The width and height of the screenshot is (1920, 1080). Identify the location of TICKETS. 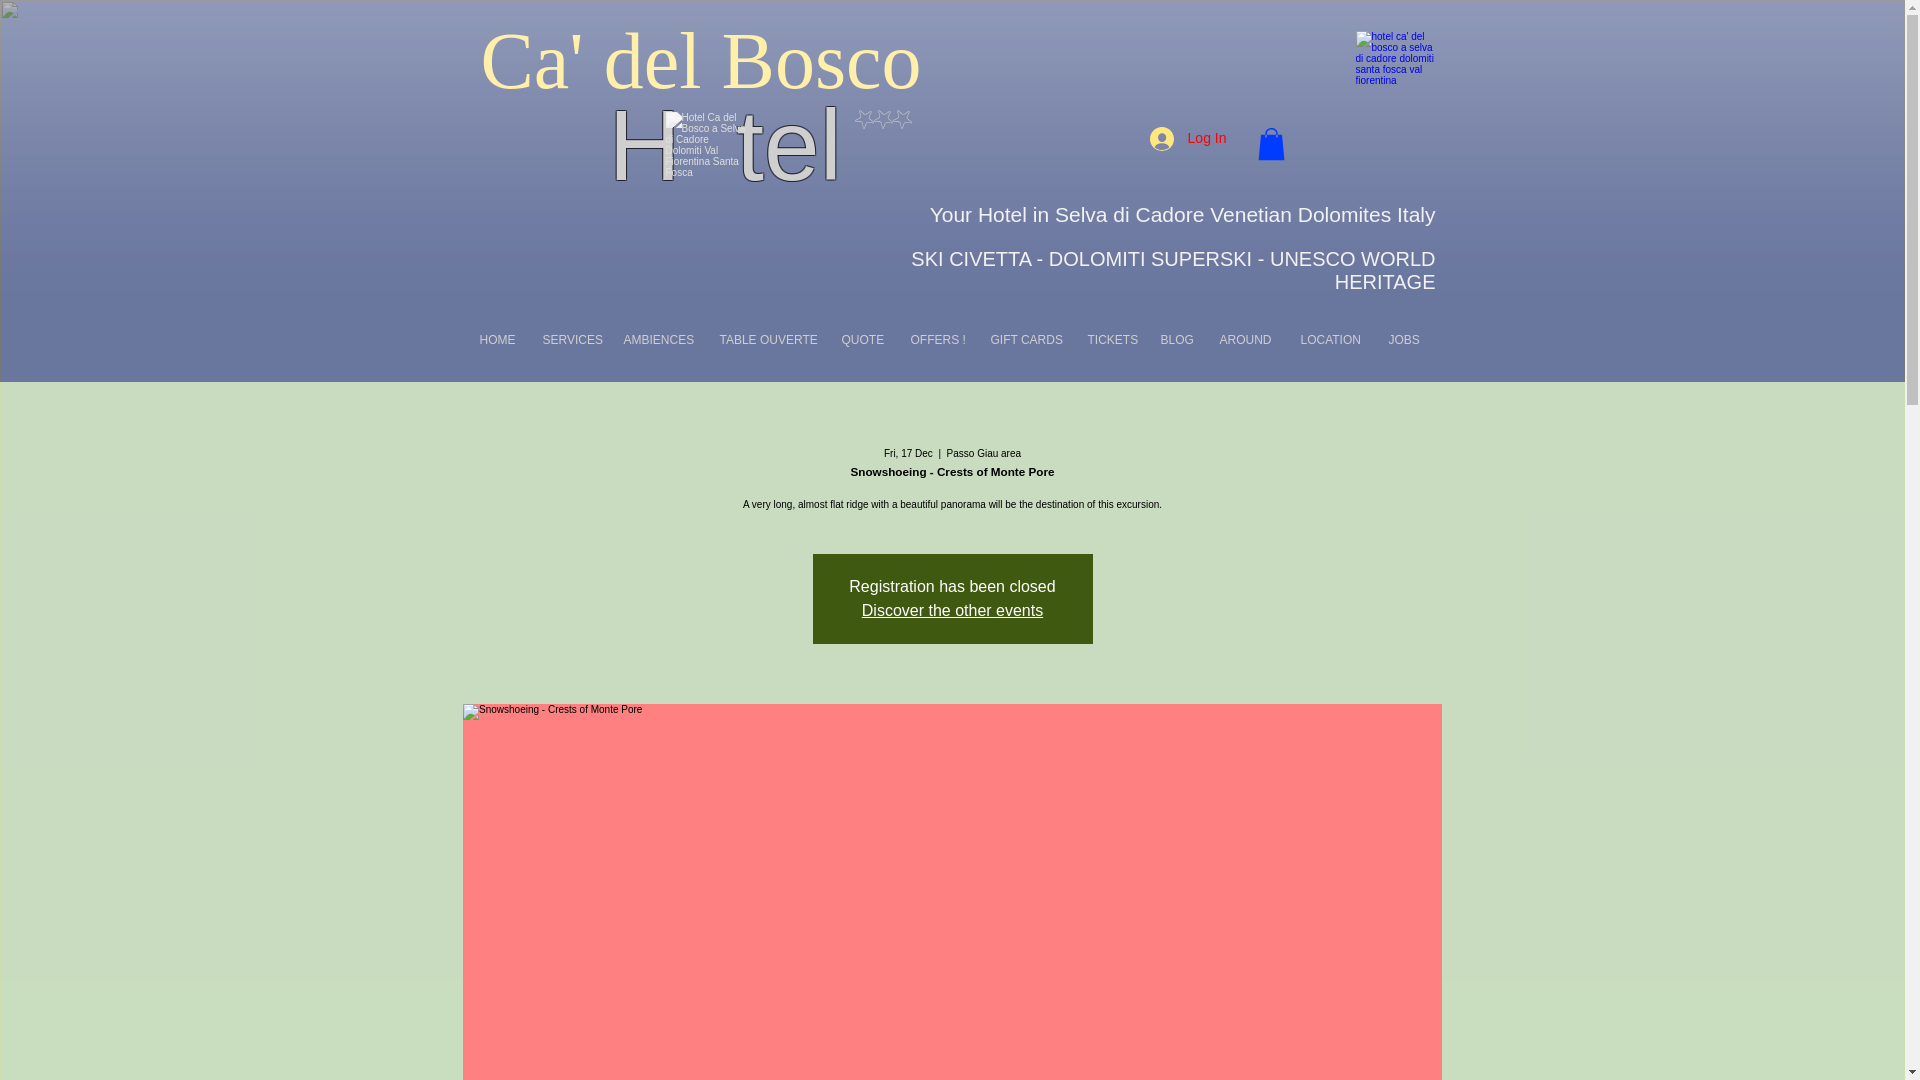
(1114, 340).